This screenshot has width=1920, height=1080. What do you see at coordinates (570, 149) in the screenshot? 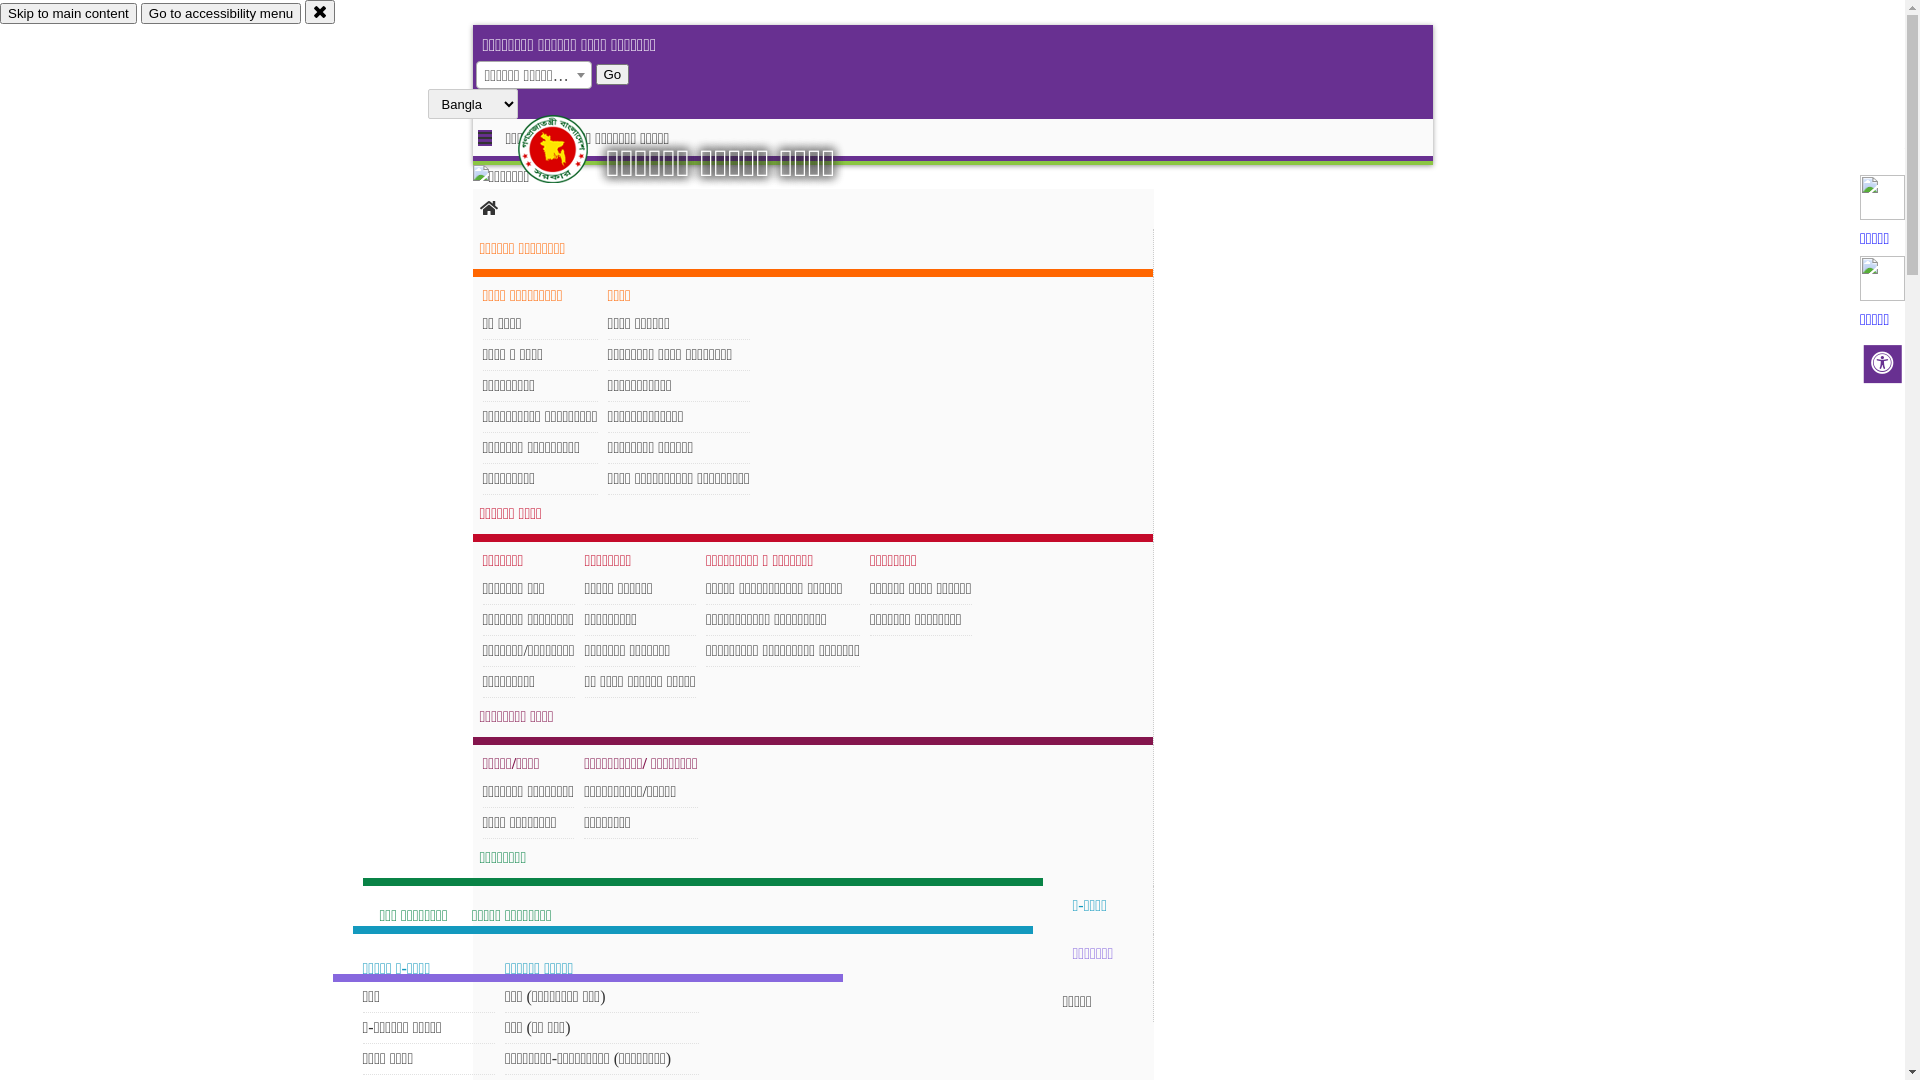
I see `
                
            ` at bounding box center [570, 149].